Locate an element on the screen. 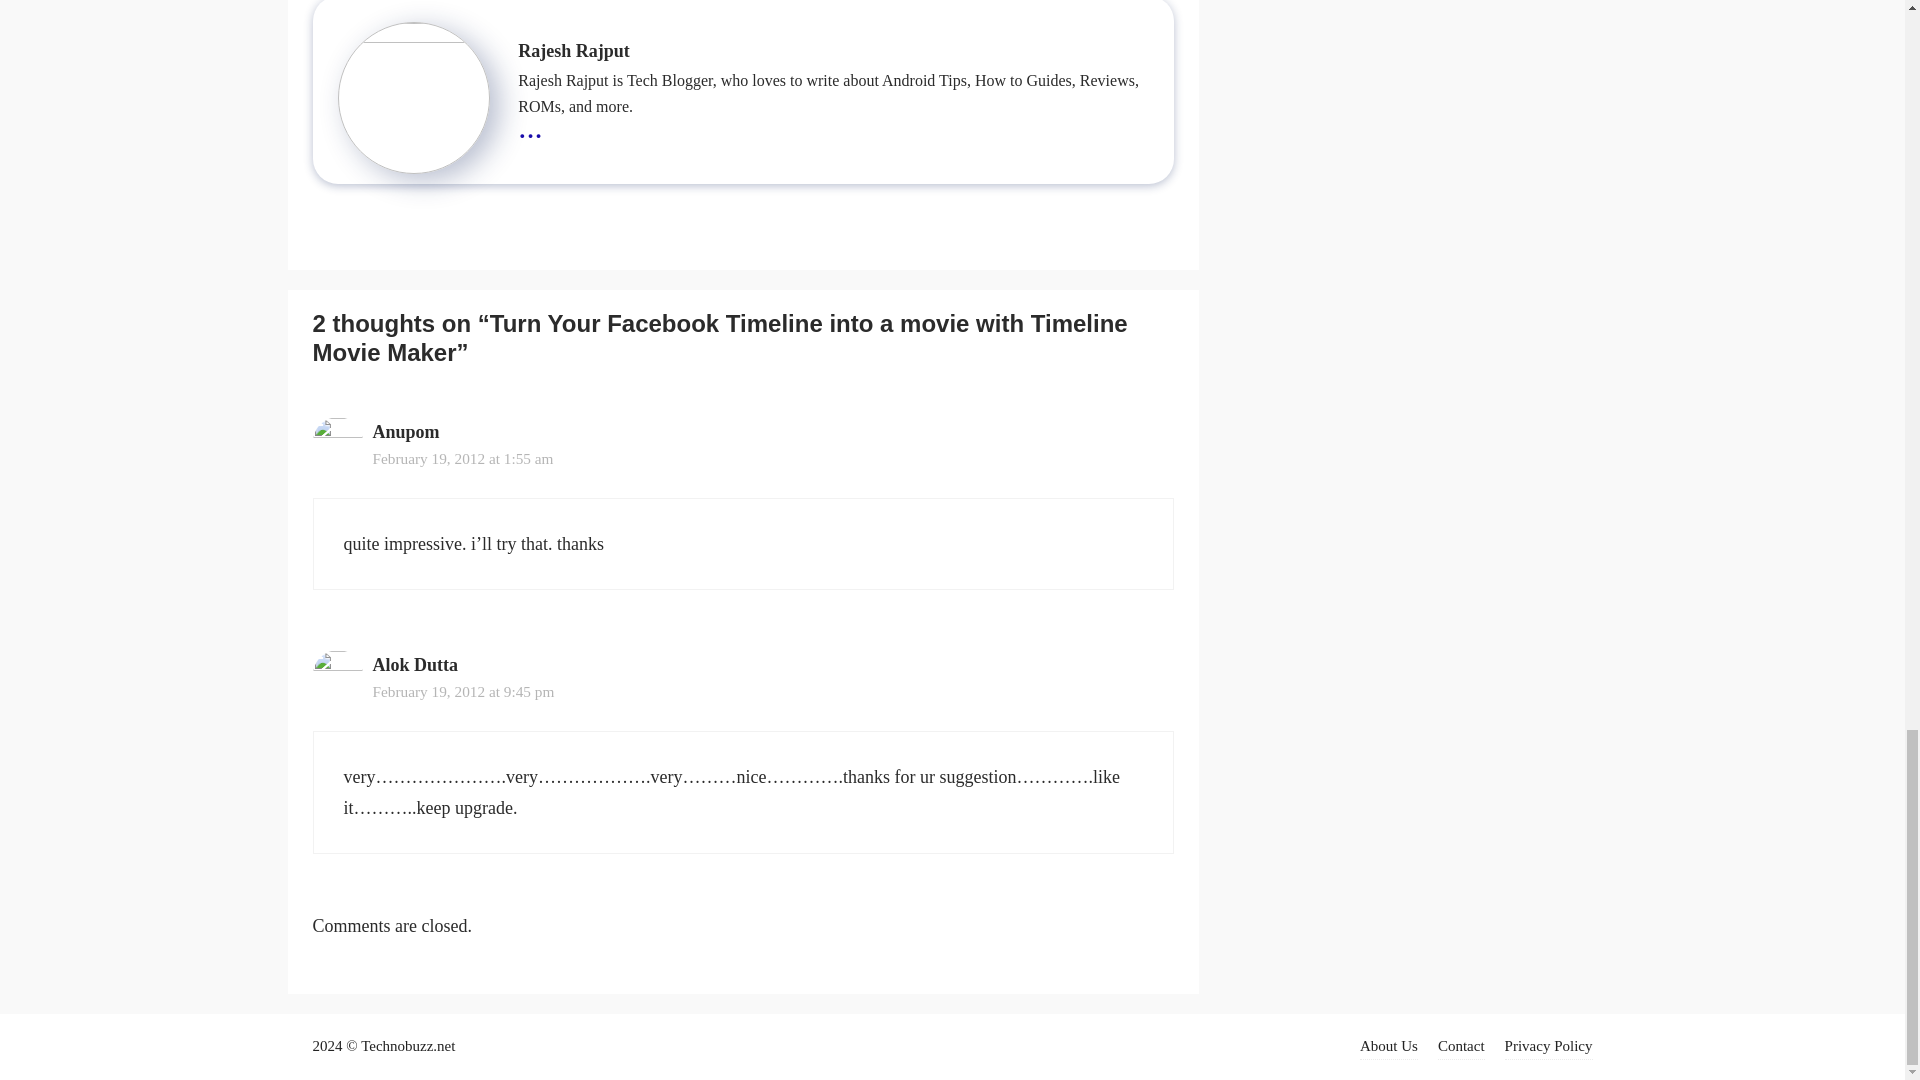 The image size is (1920, 1080). February 19, 2012 at 9:45 pm is located at coordinates (463, 690).